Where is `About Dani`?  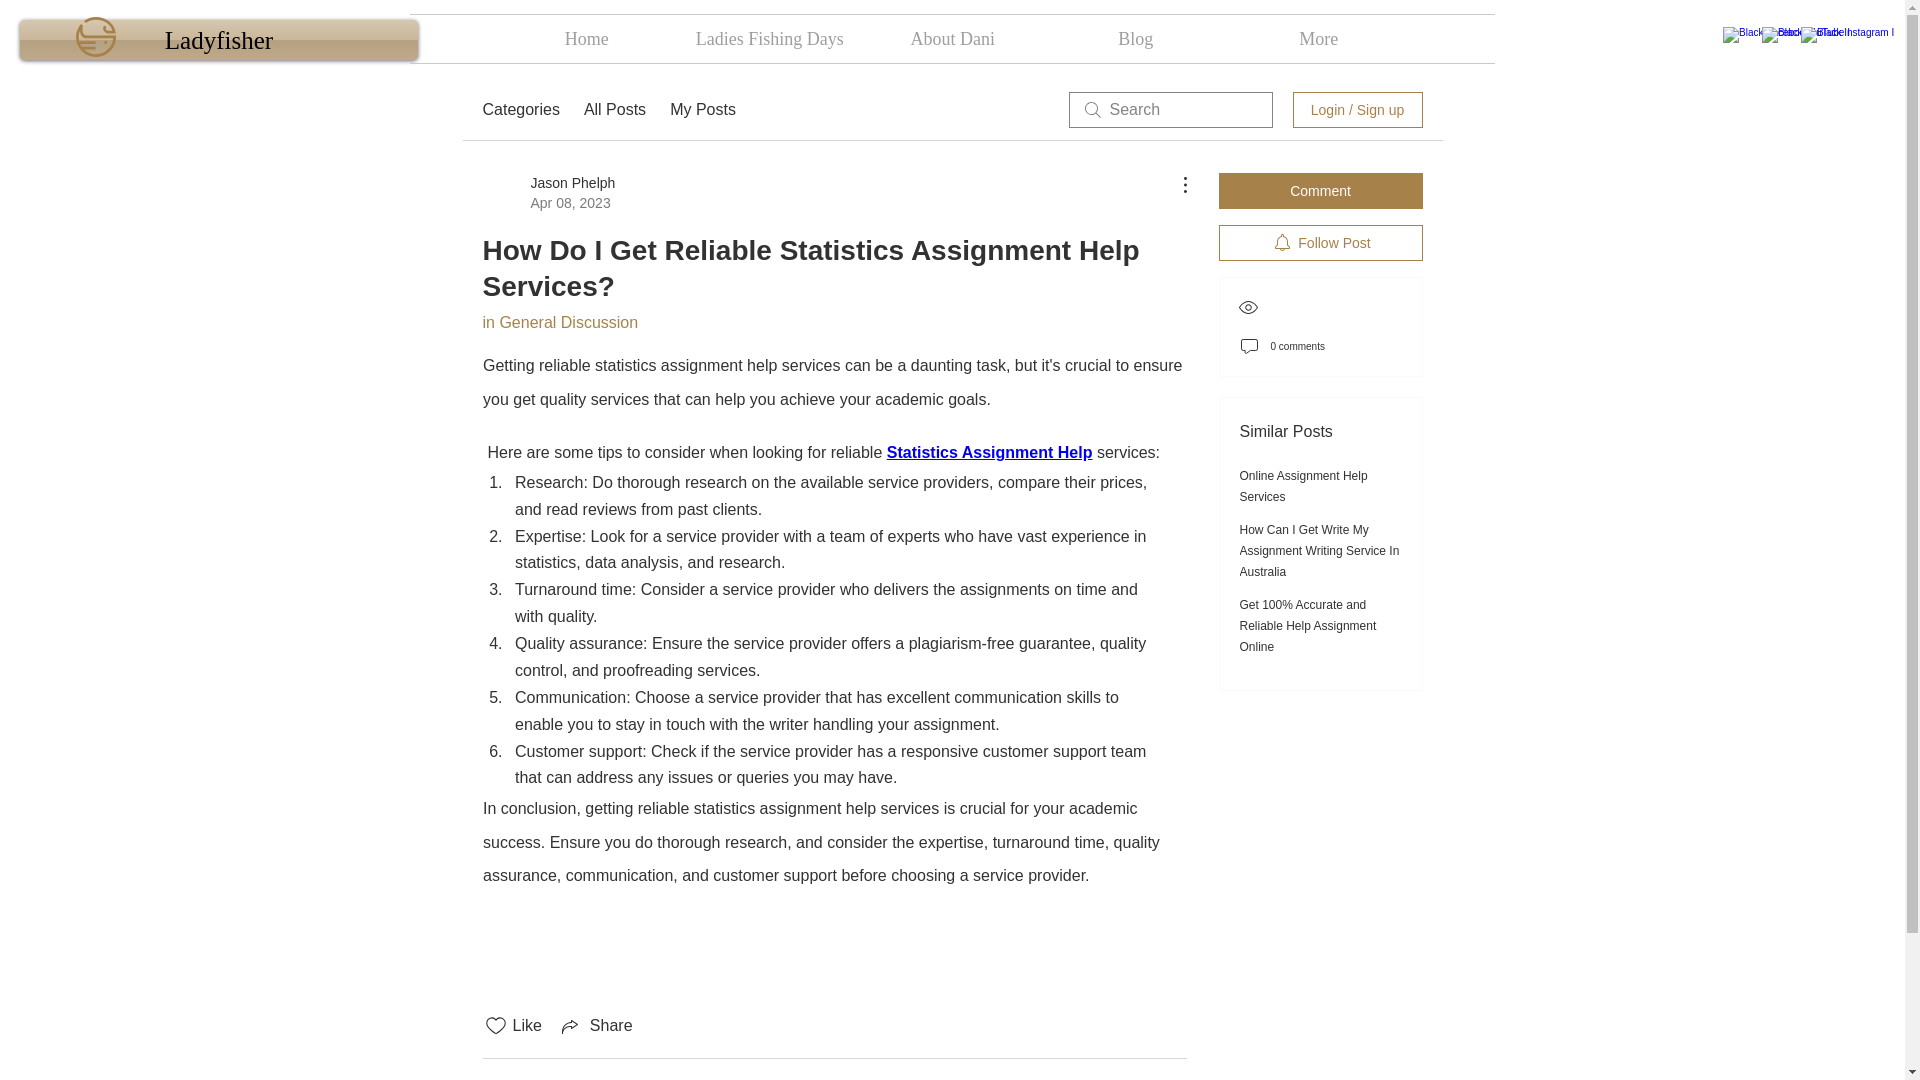 About Dani is located at coordinates (952, 38).